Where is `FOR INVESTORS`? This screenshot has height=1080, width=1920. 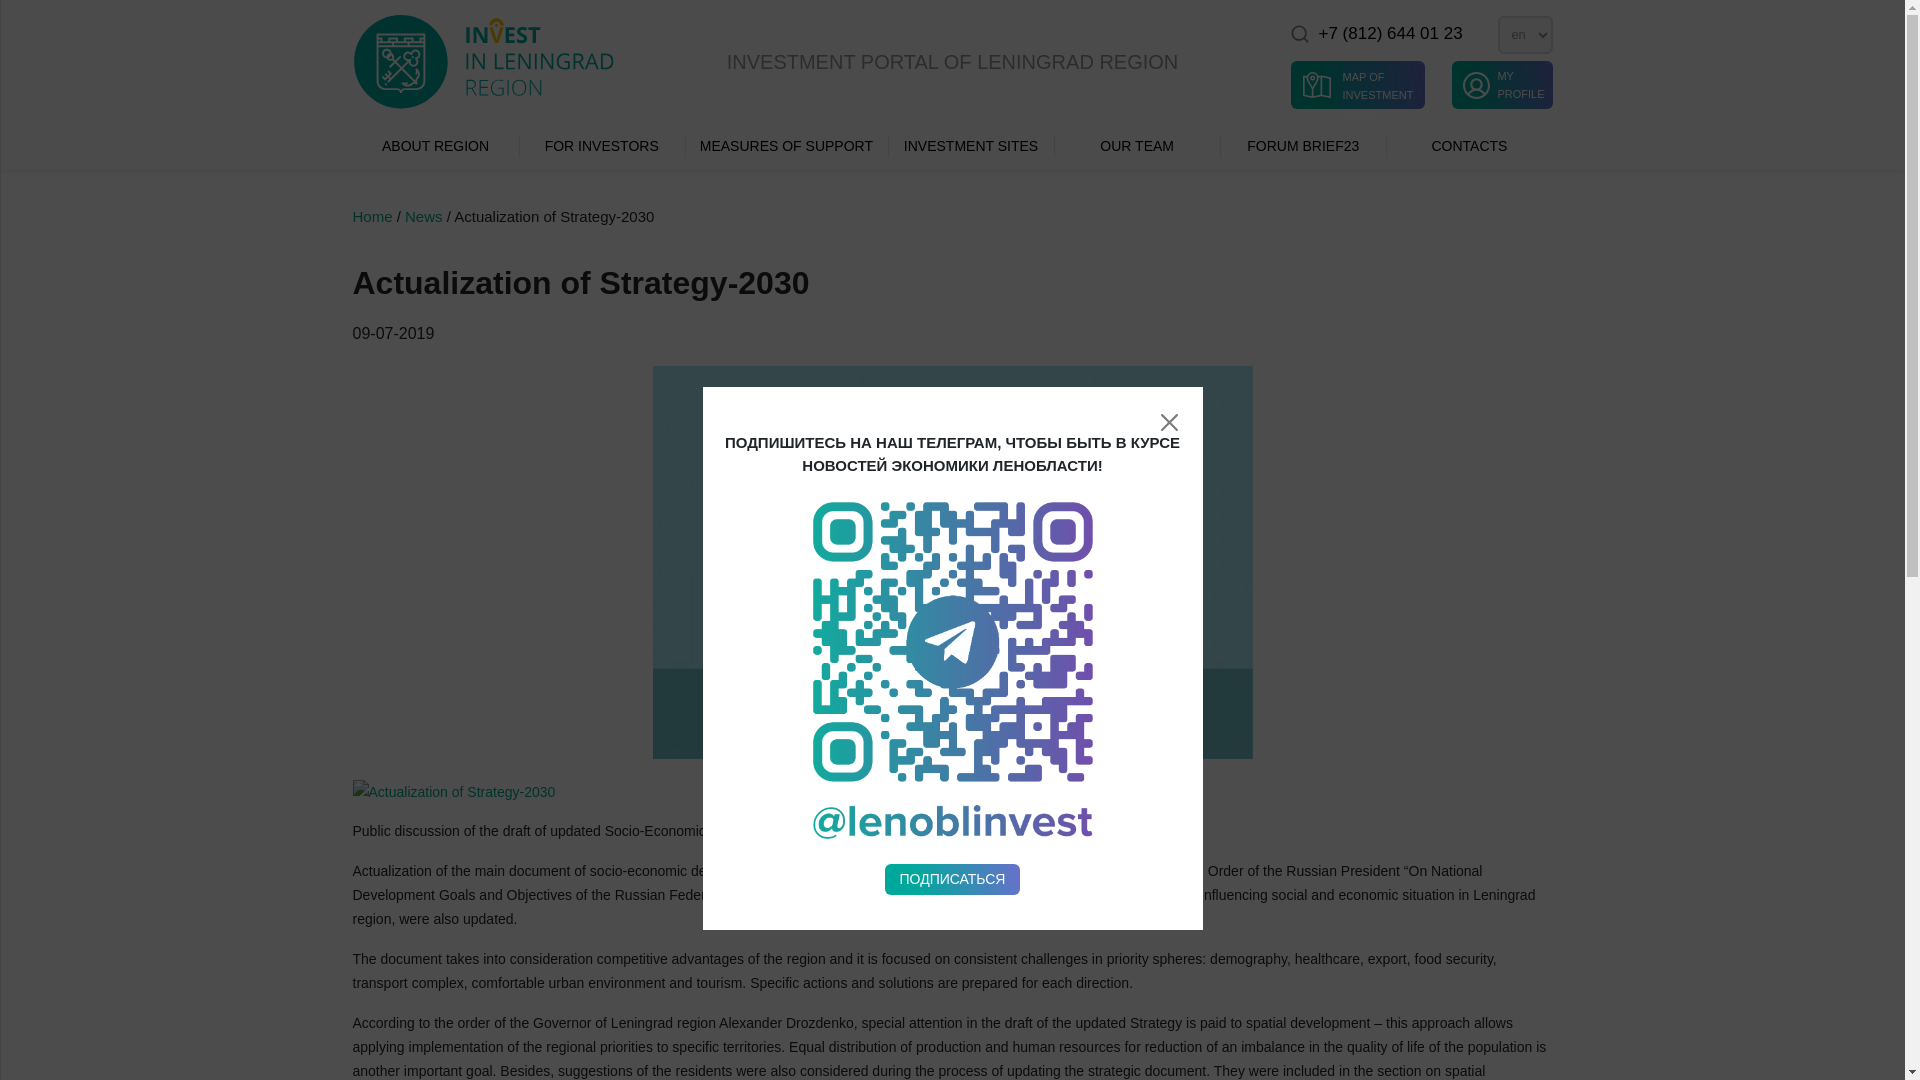 FOR INVESTORS is located at coordinates (602, 146).